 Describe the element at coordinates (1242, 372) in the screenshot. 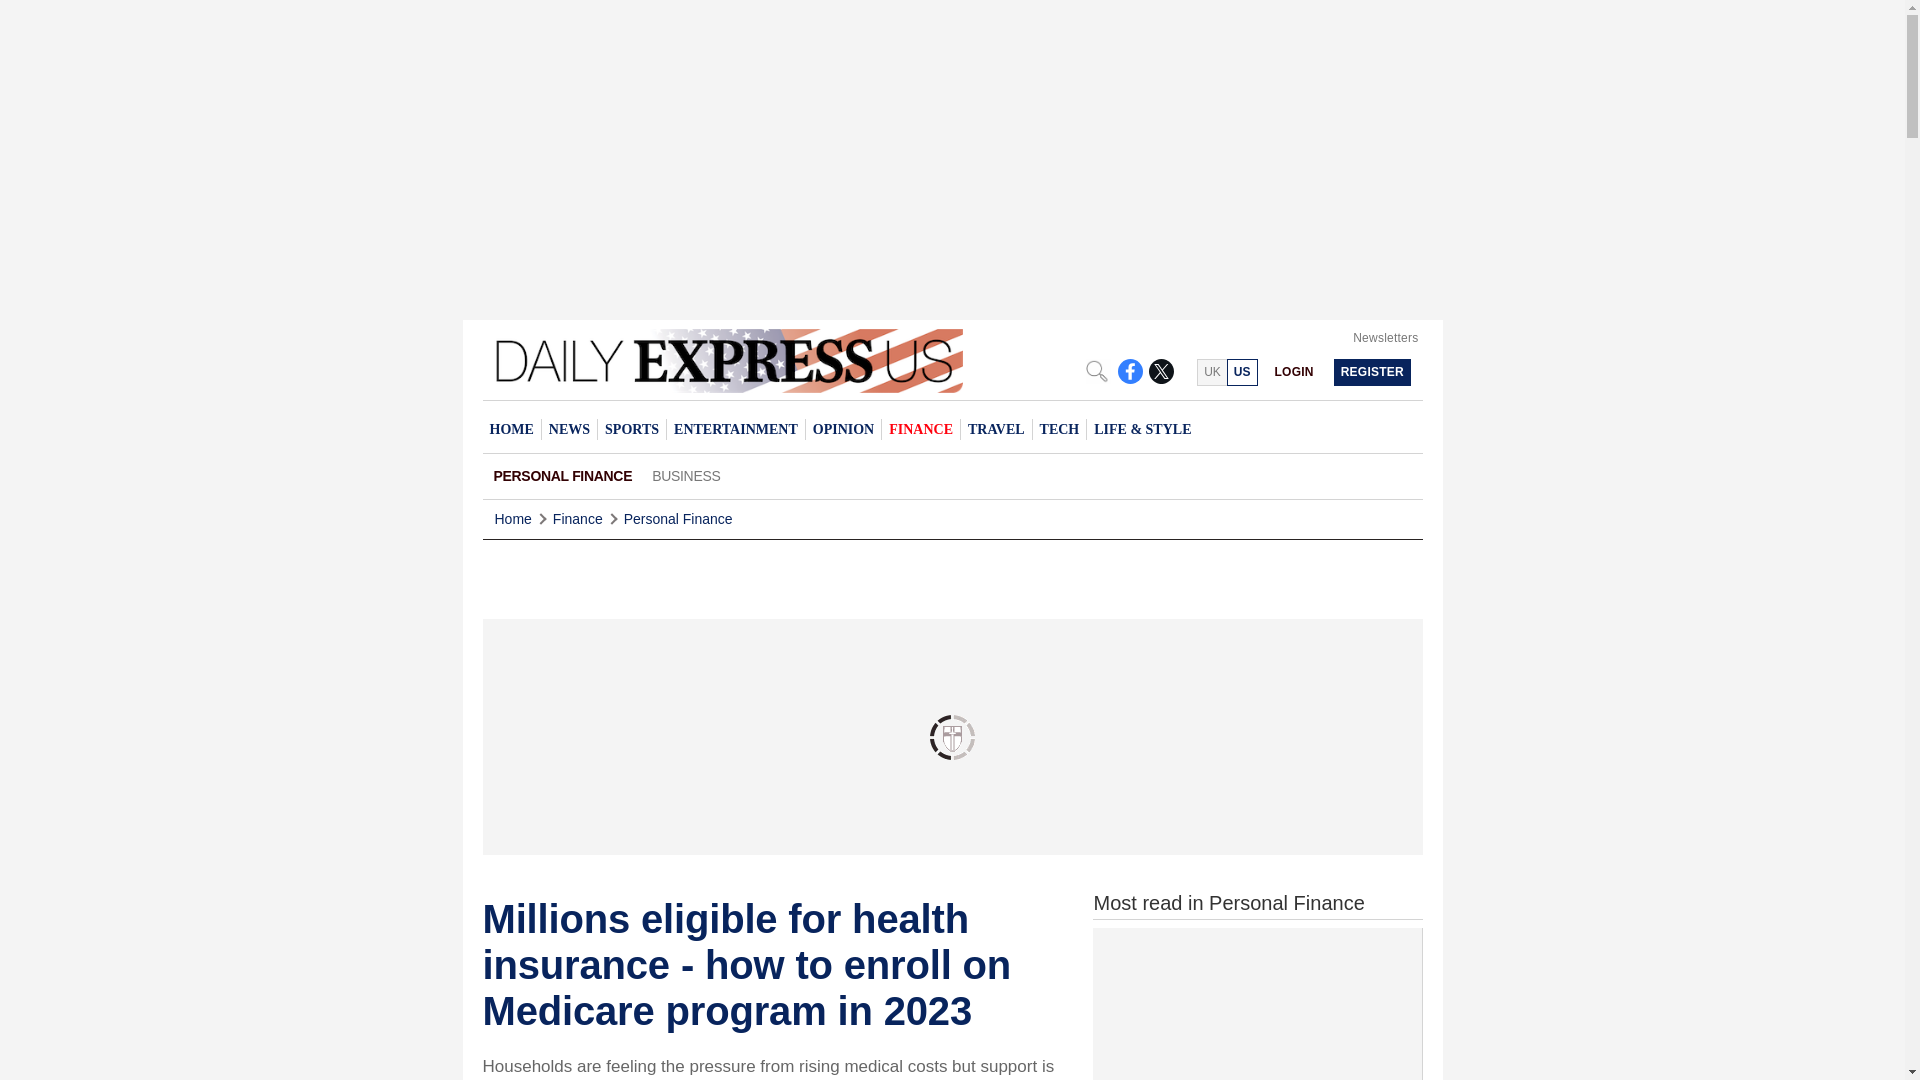

I see `the-express.com` at that location.